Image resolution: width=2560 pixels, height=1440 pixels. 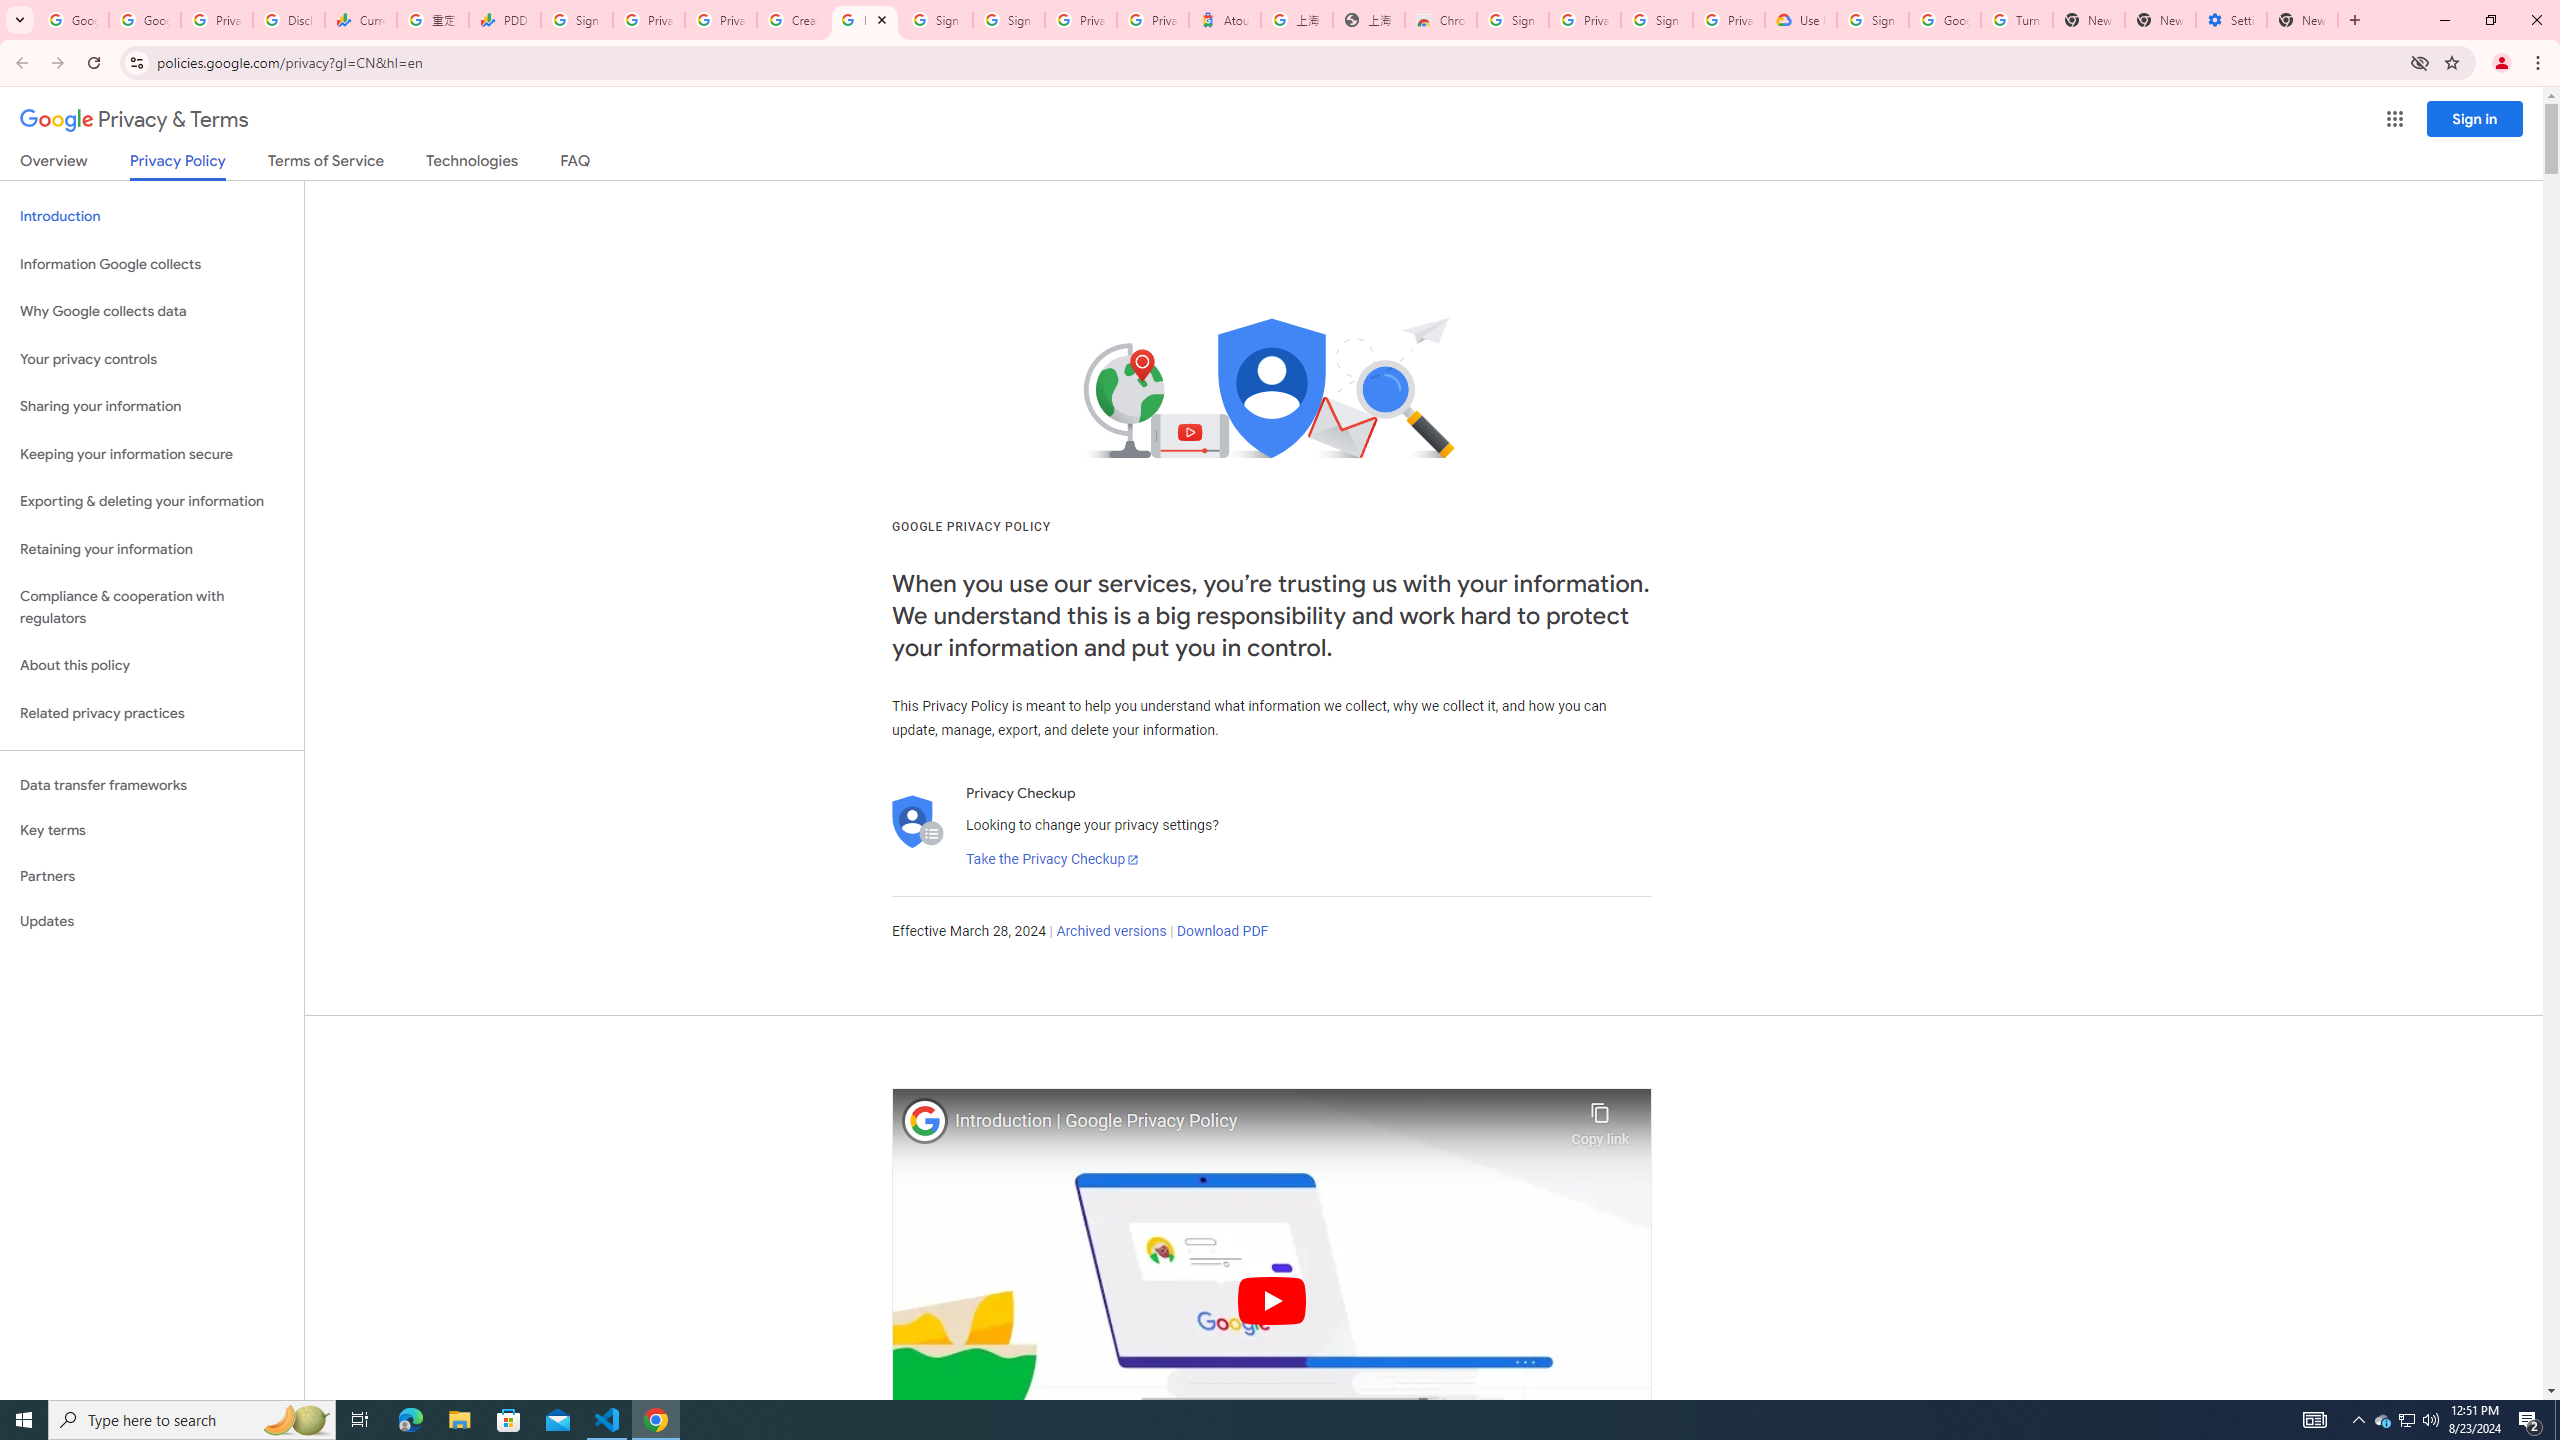 What do you see at coordinates (1052, 860) in the screenshot?
I see `Take the Privacy Checkup` at bounding box center [1052, 860].